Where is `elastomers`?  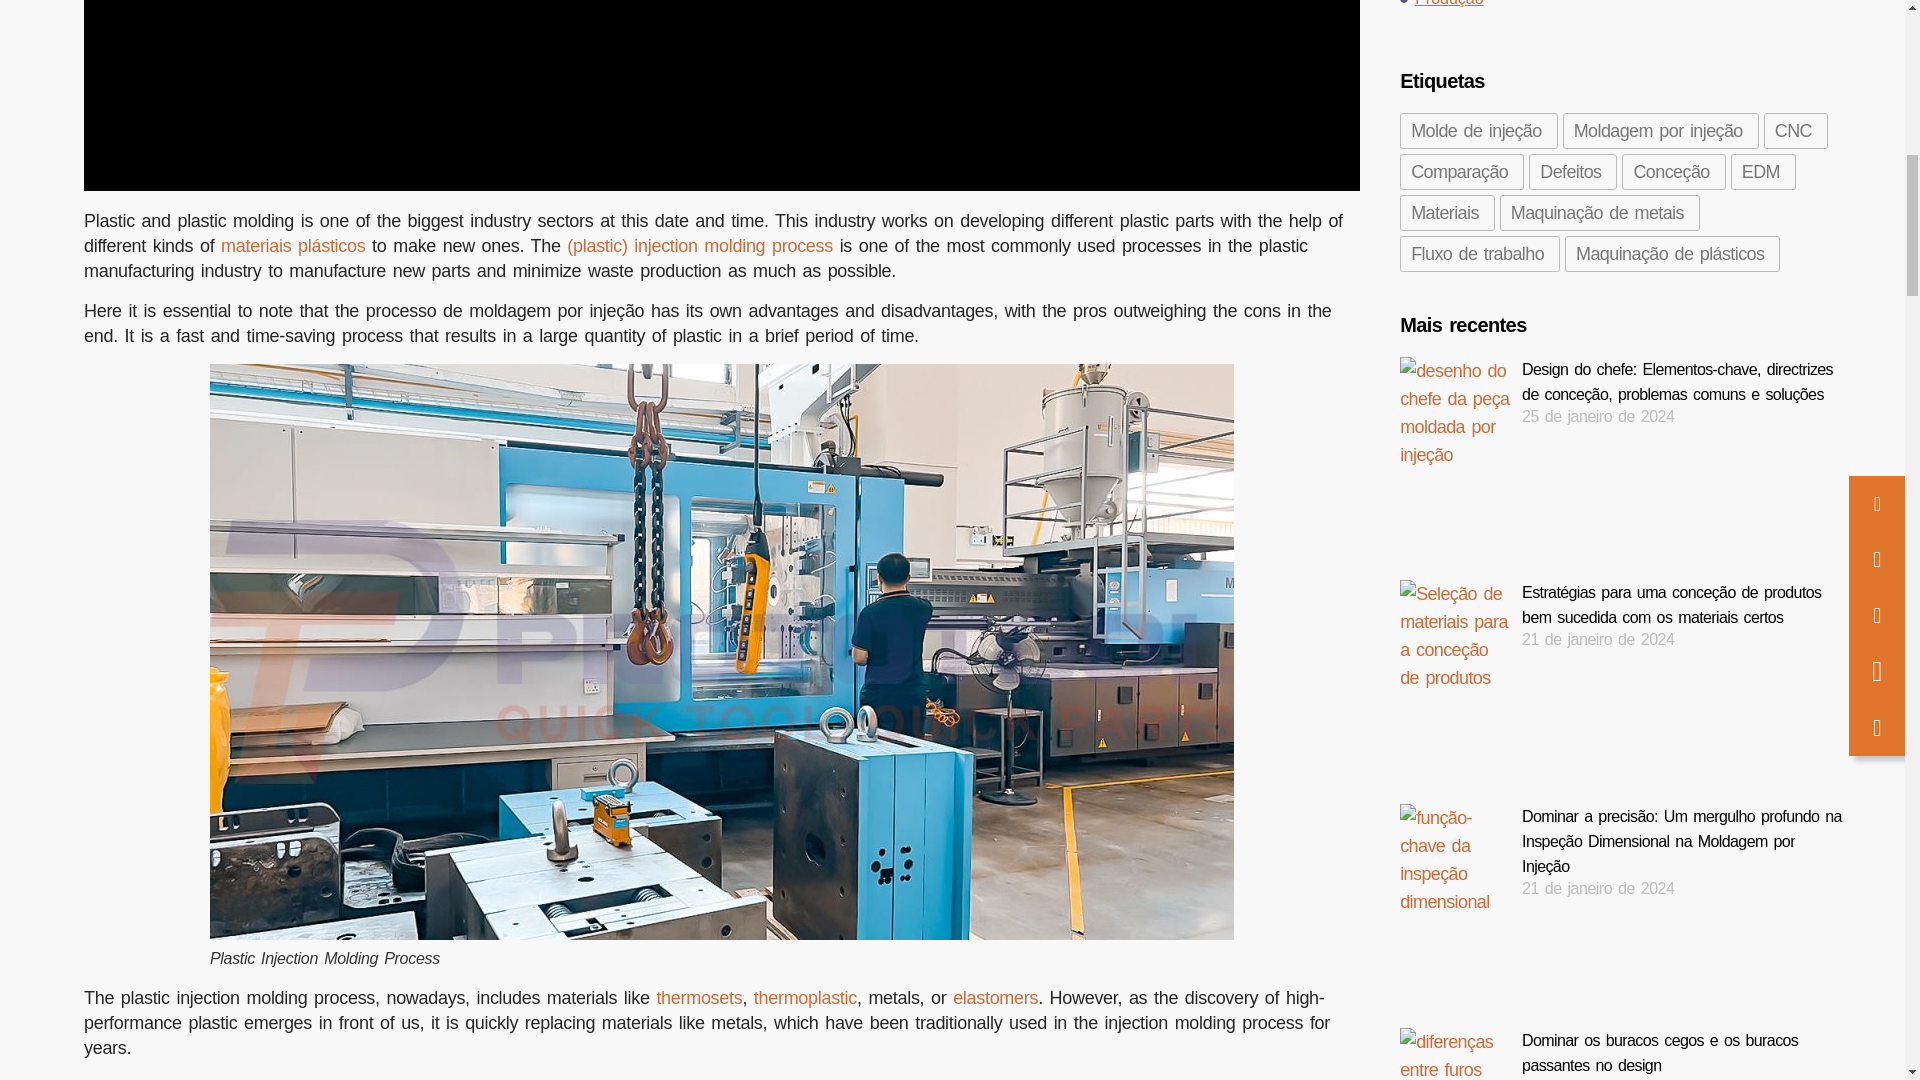 elastomers is located at coordinates (995, 998).